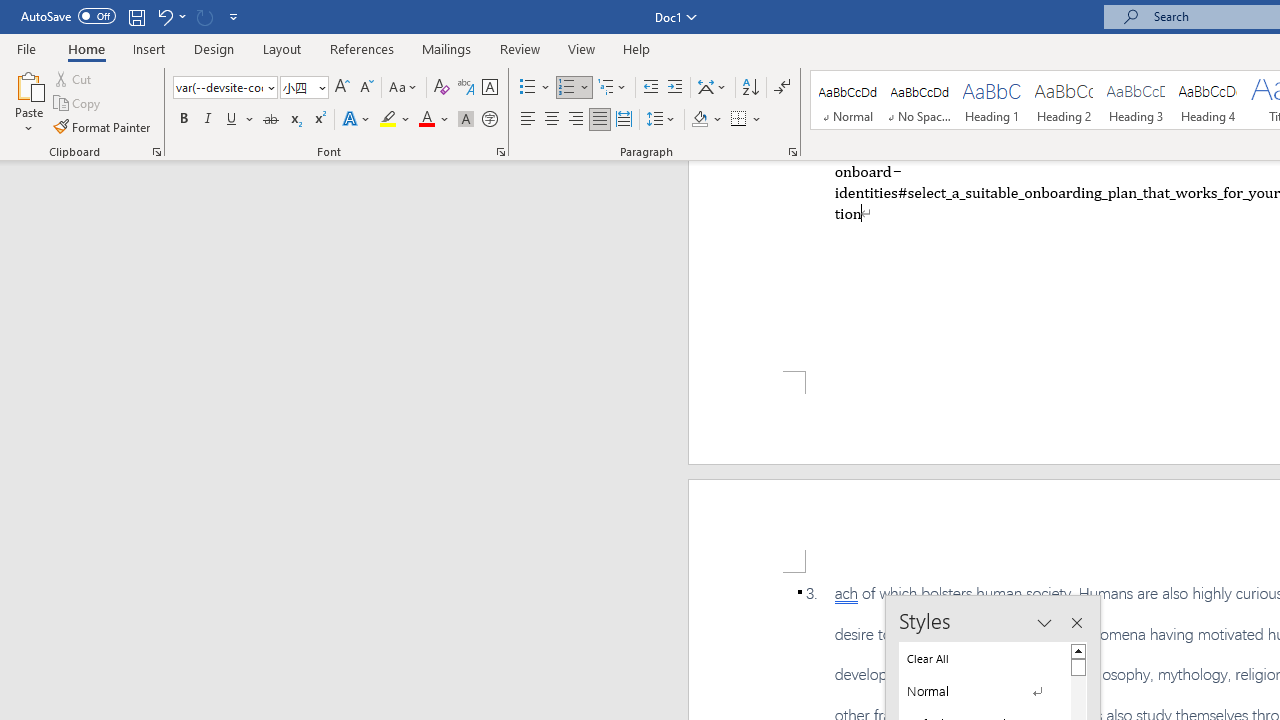 The height and width of the screenshot is (720, 1280). I want to click on Show/Hide Editing Marks, so click(782, 88).